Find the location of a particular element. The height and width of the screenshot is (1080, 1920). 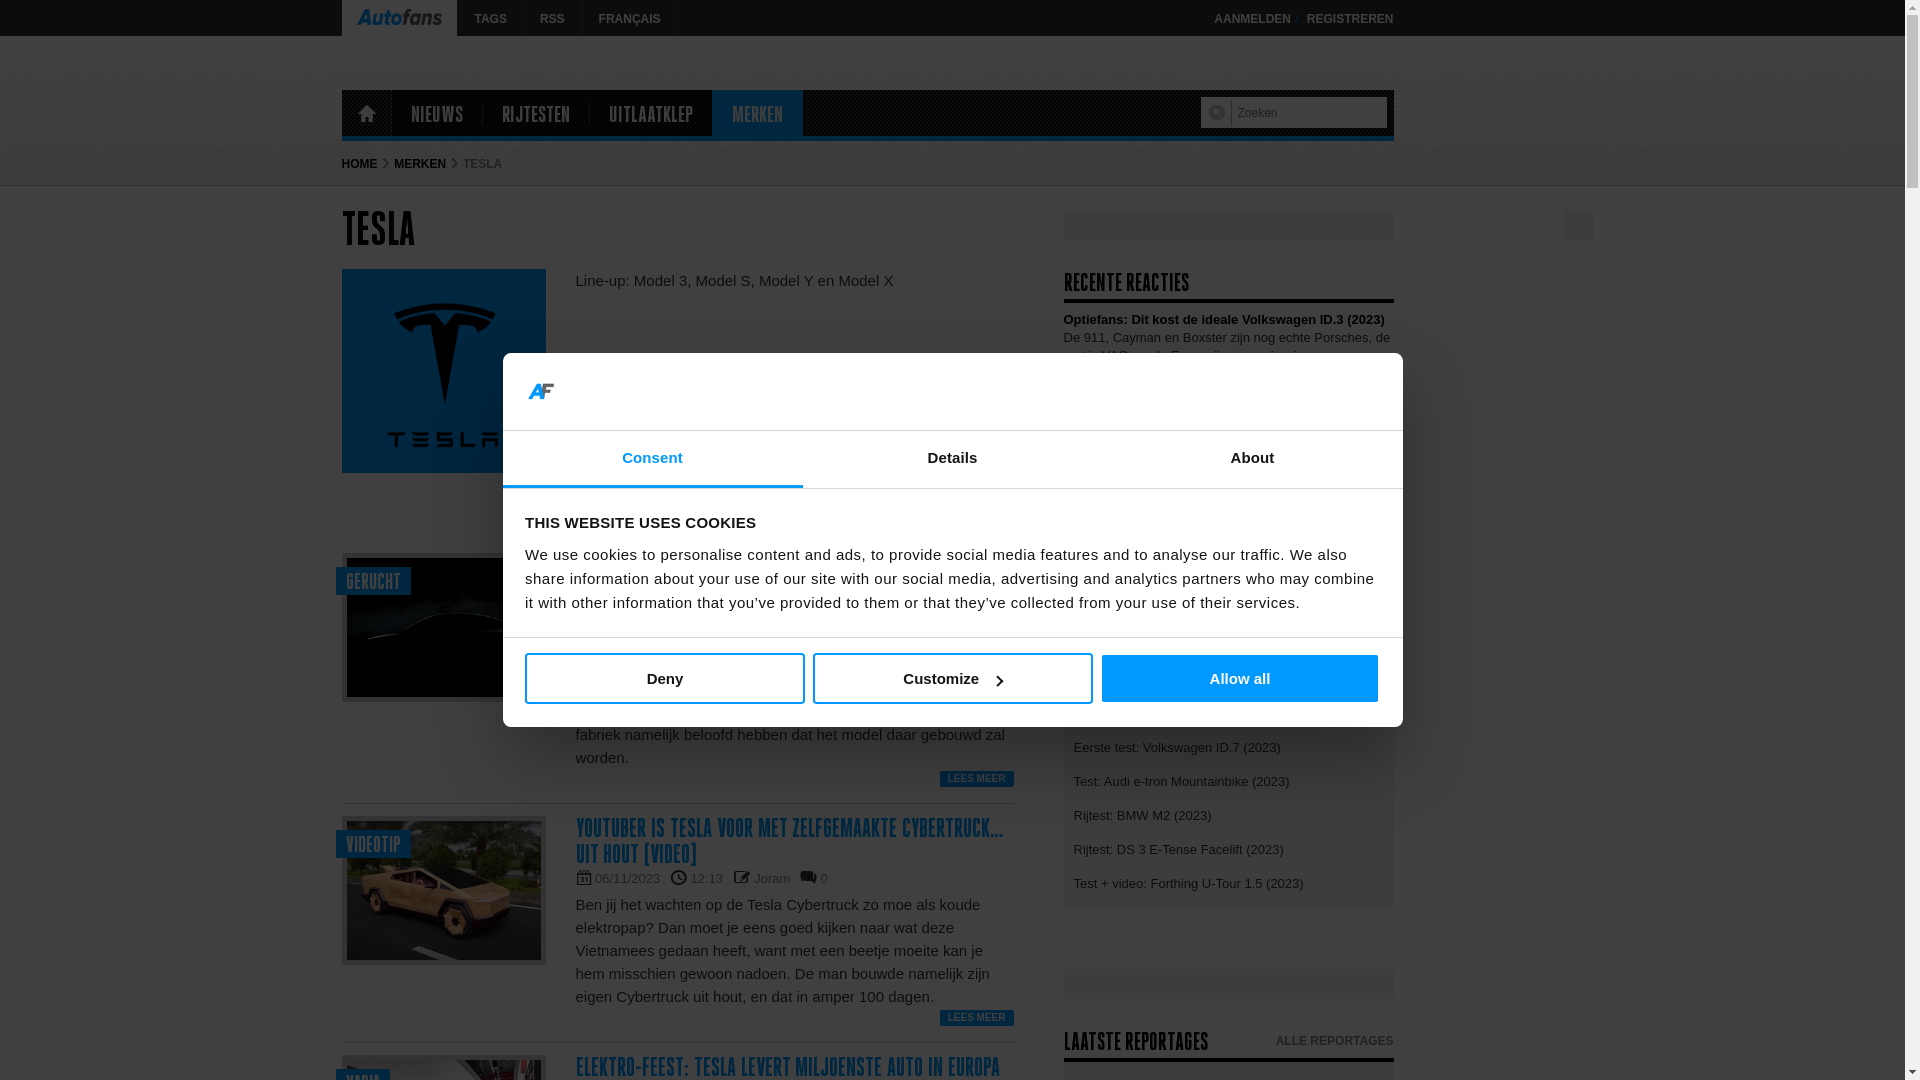

LEES MEER is located at coordinates (976, 779).